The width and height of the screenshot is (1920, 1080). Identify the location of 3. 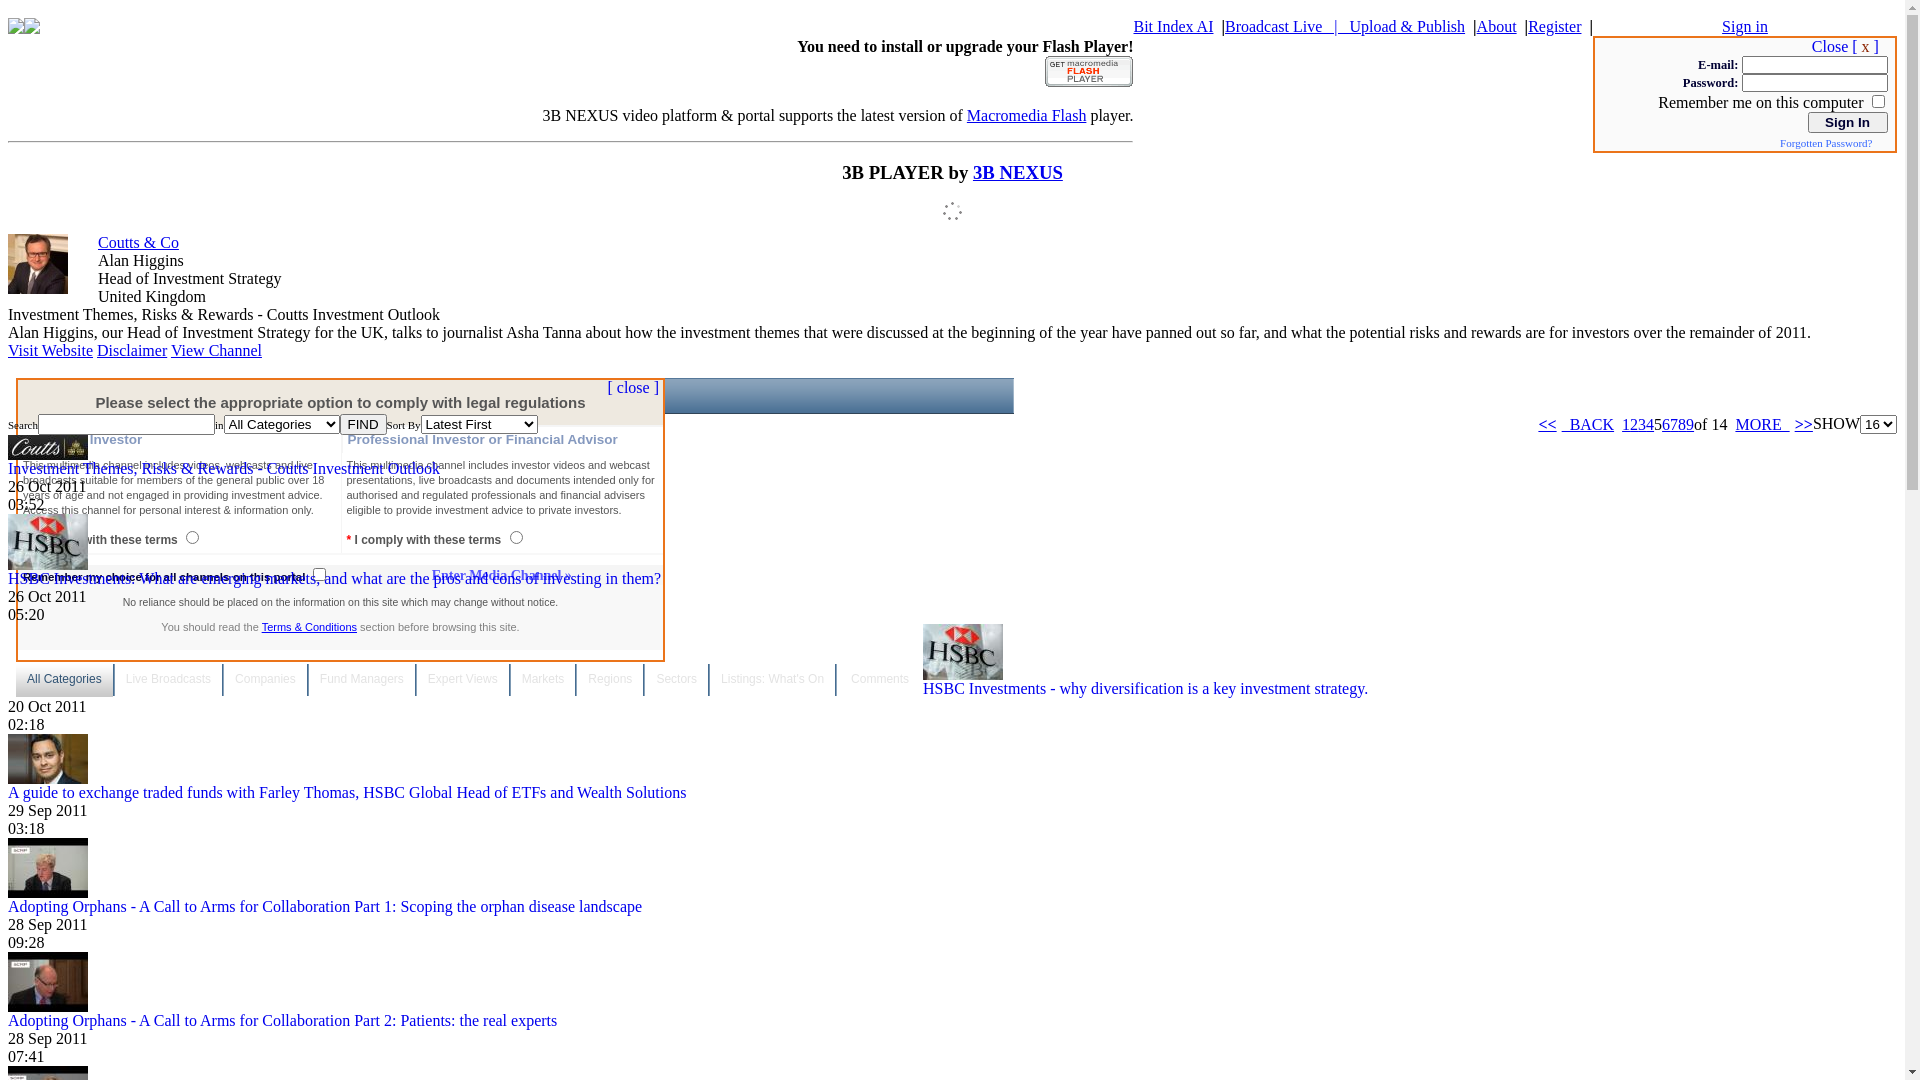
(1642, 424).